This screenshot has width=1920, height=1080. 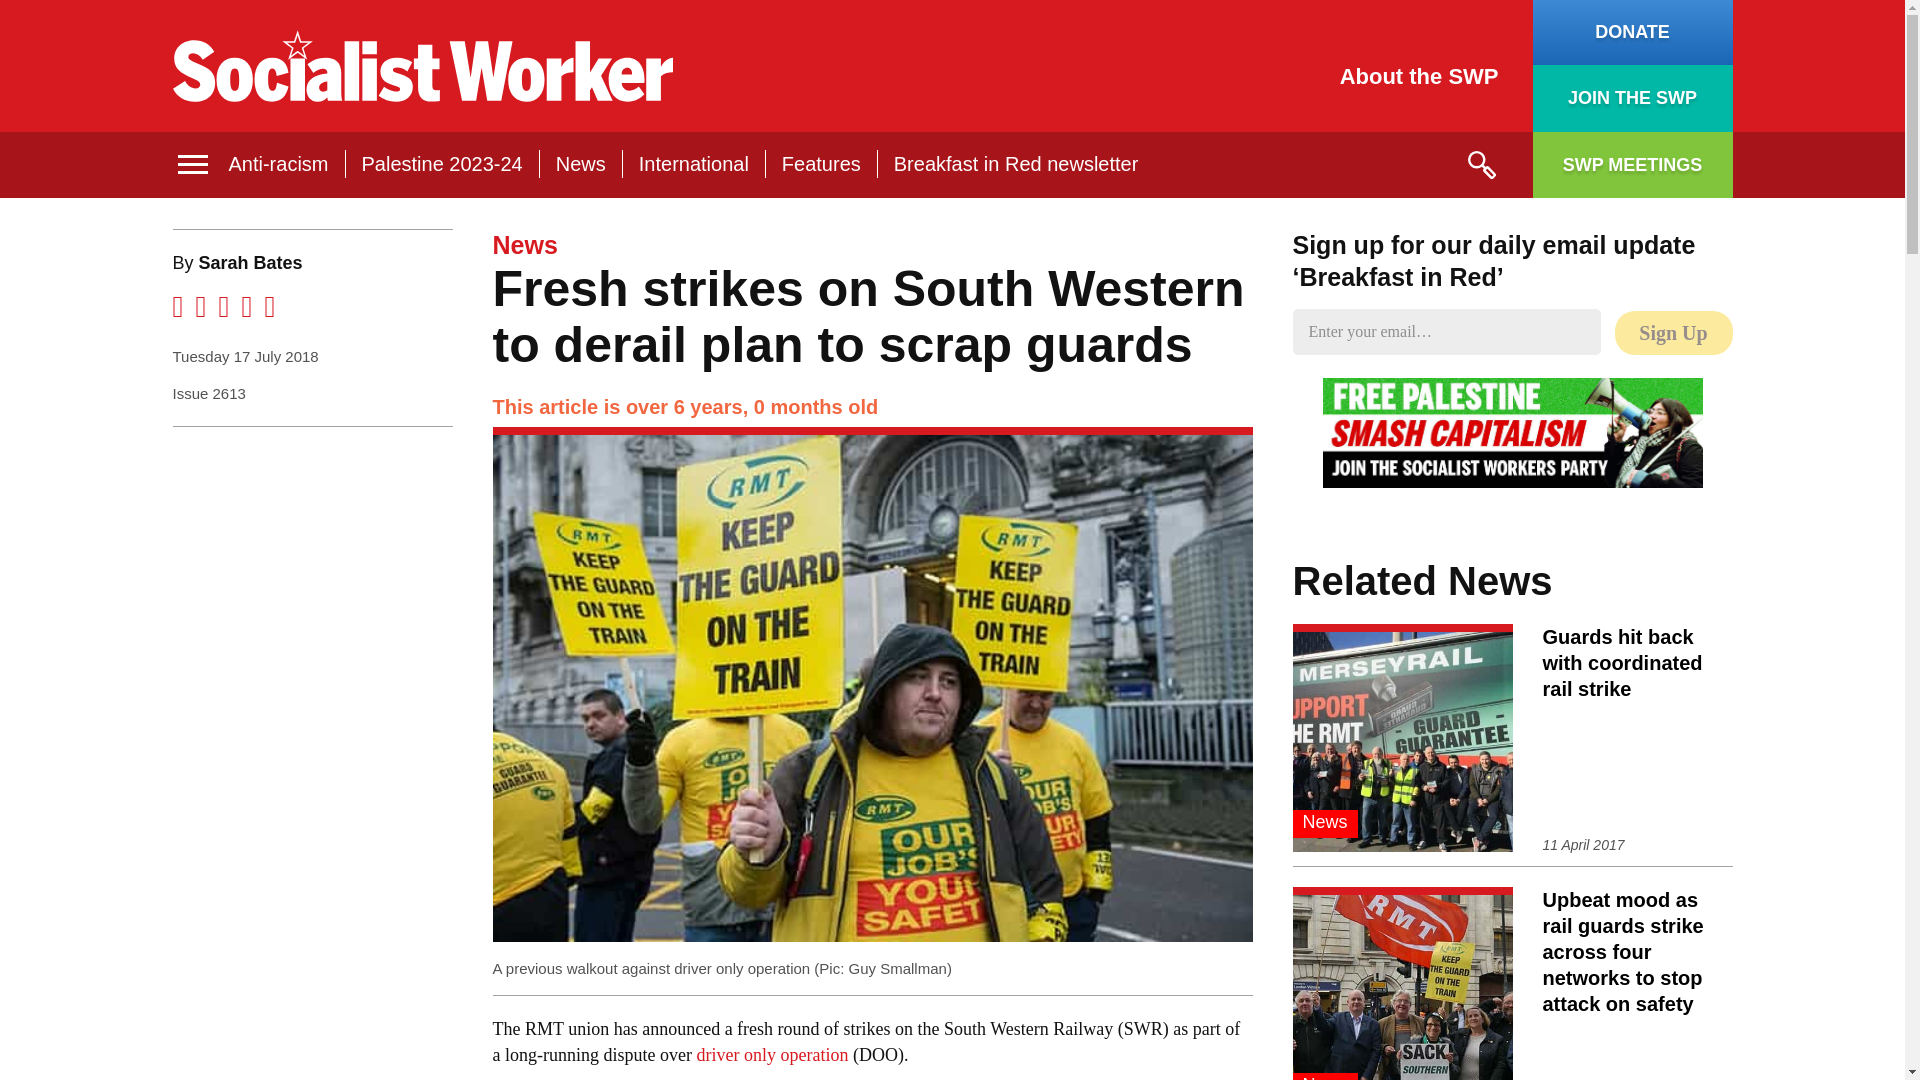 What do you see at coordinates (278, 164) in the screenshot?
I see `Anti-racism` at bounding box center [278, 164].